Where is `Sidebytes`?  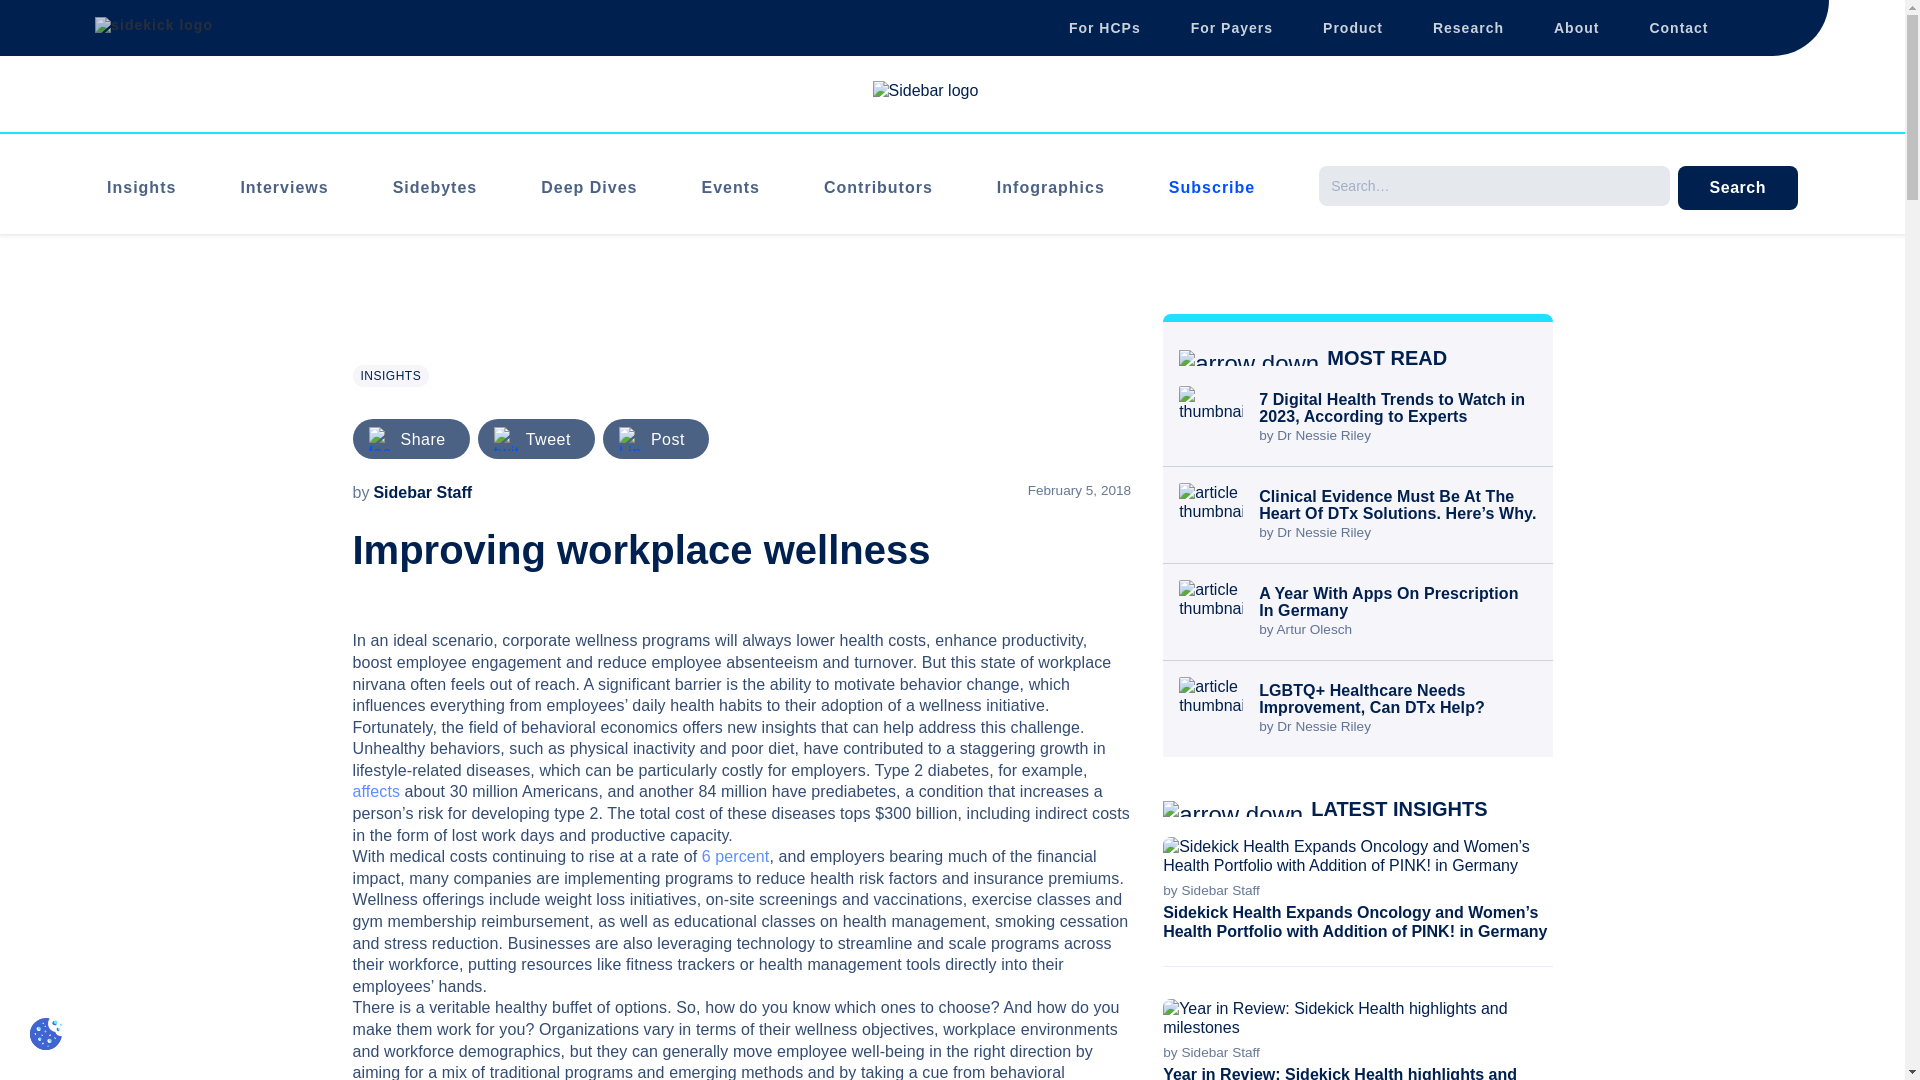
Sidebytes is located at coordinates (436, 187).